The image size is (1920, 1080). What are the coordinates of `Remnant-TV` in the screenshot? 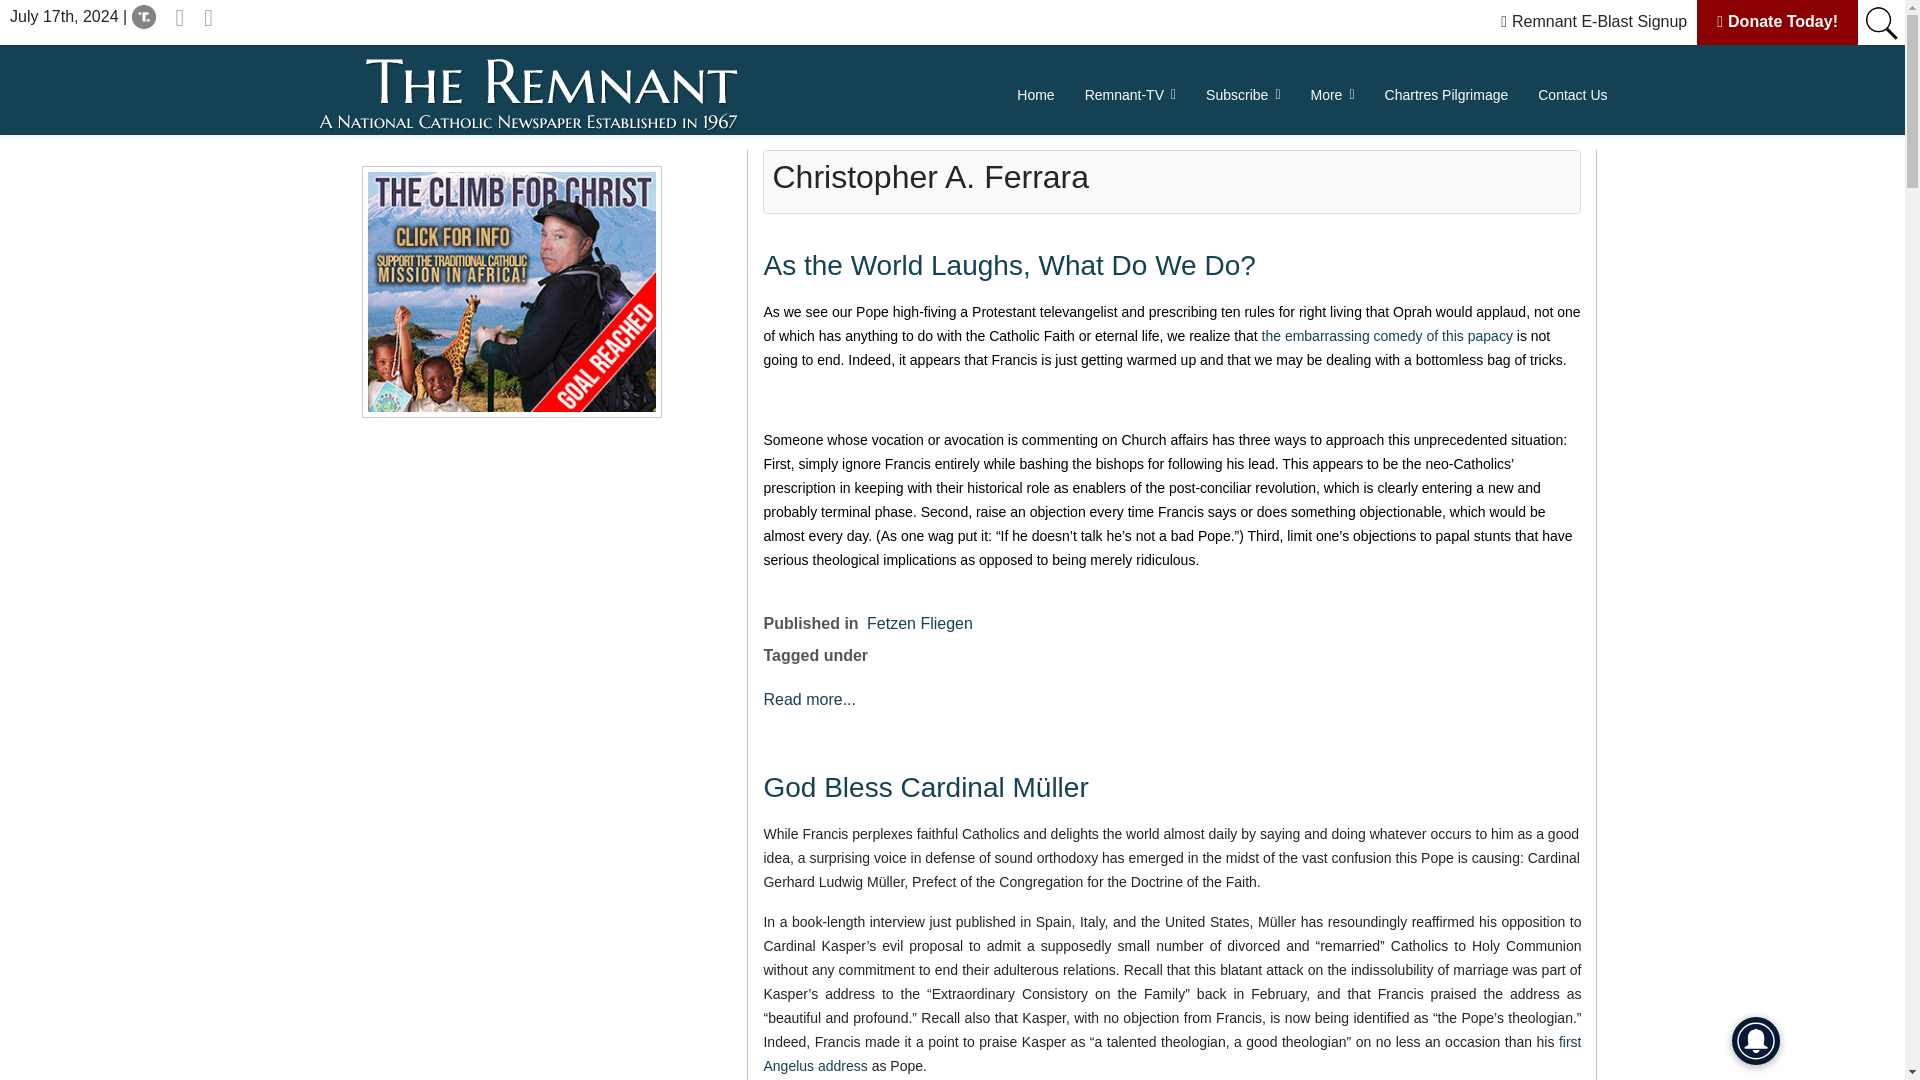 It's located at (1130, 94).